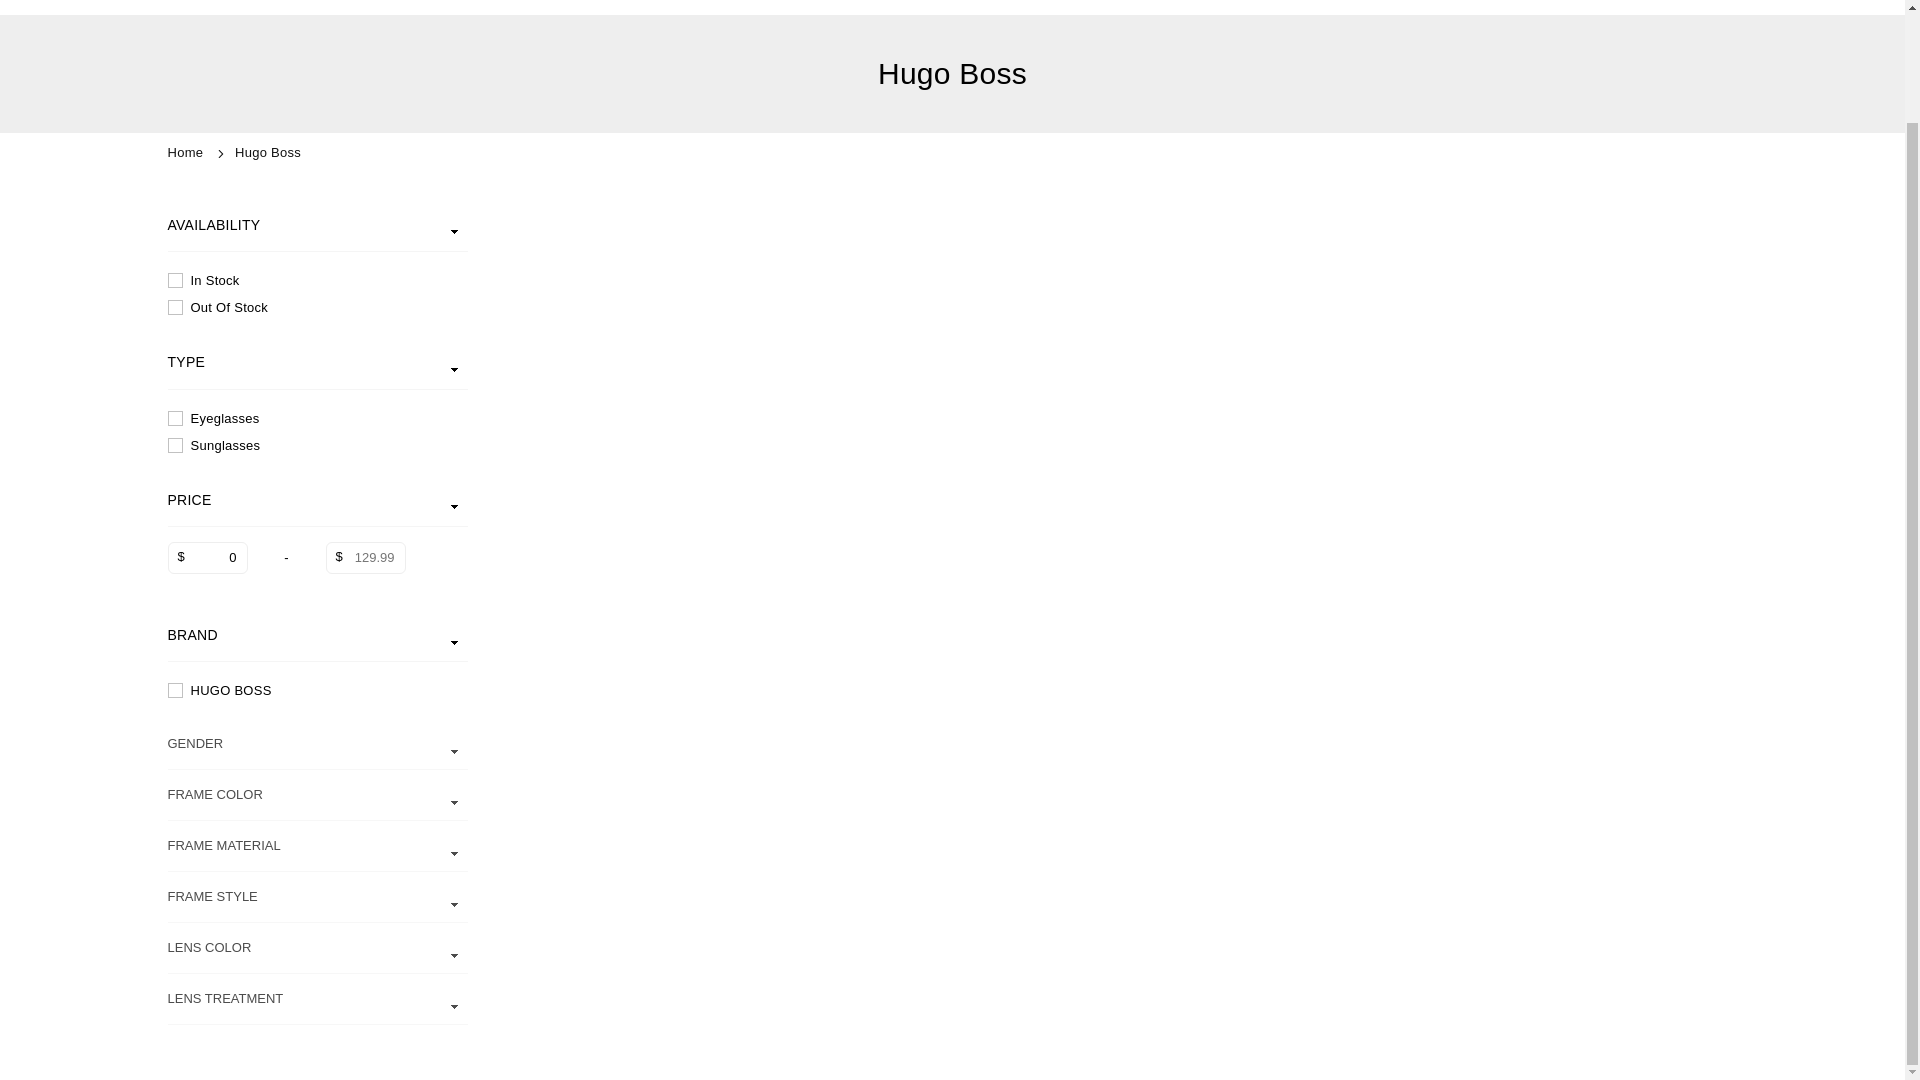 The image size is (1920, 1080). Describe the element at coordinates (208, 558) in the screenshot. I see `0` at that location.